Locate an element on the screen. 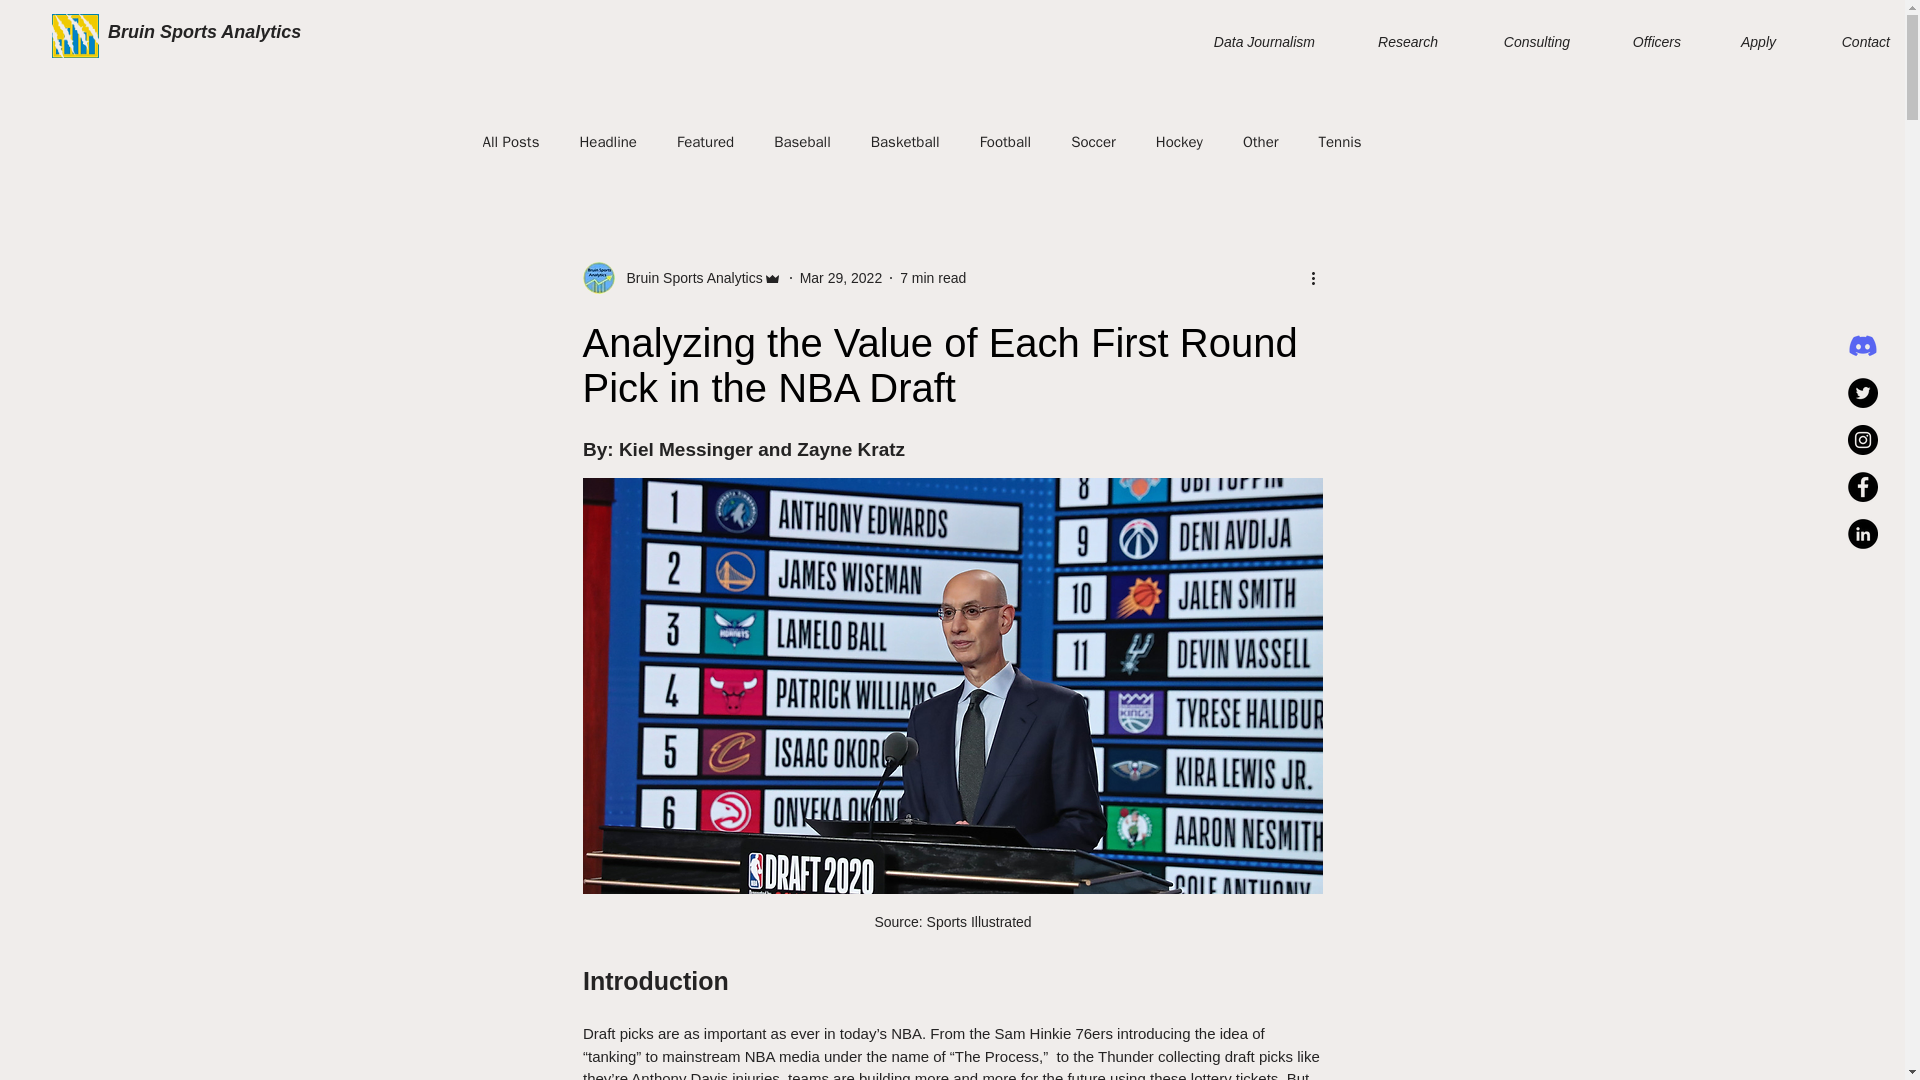  Tennis is located at coordinates (1340, 141).